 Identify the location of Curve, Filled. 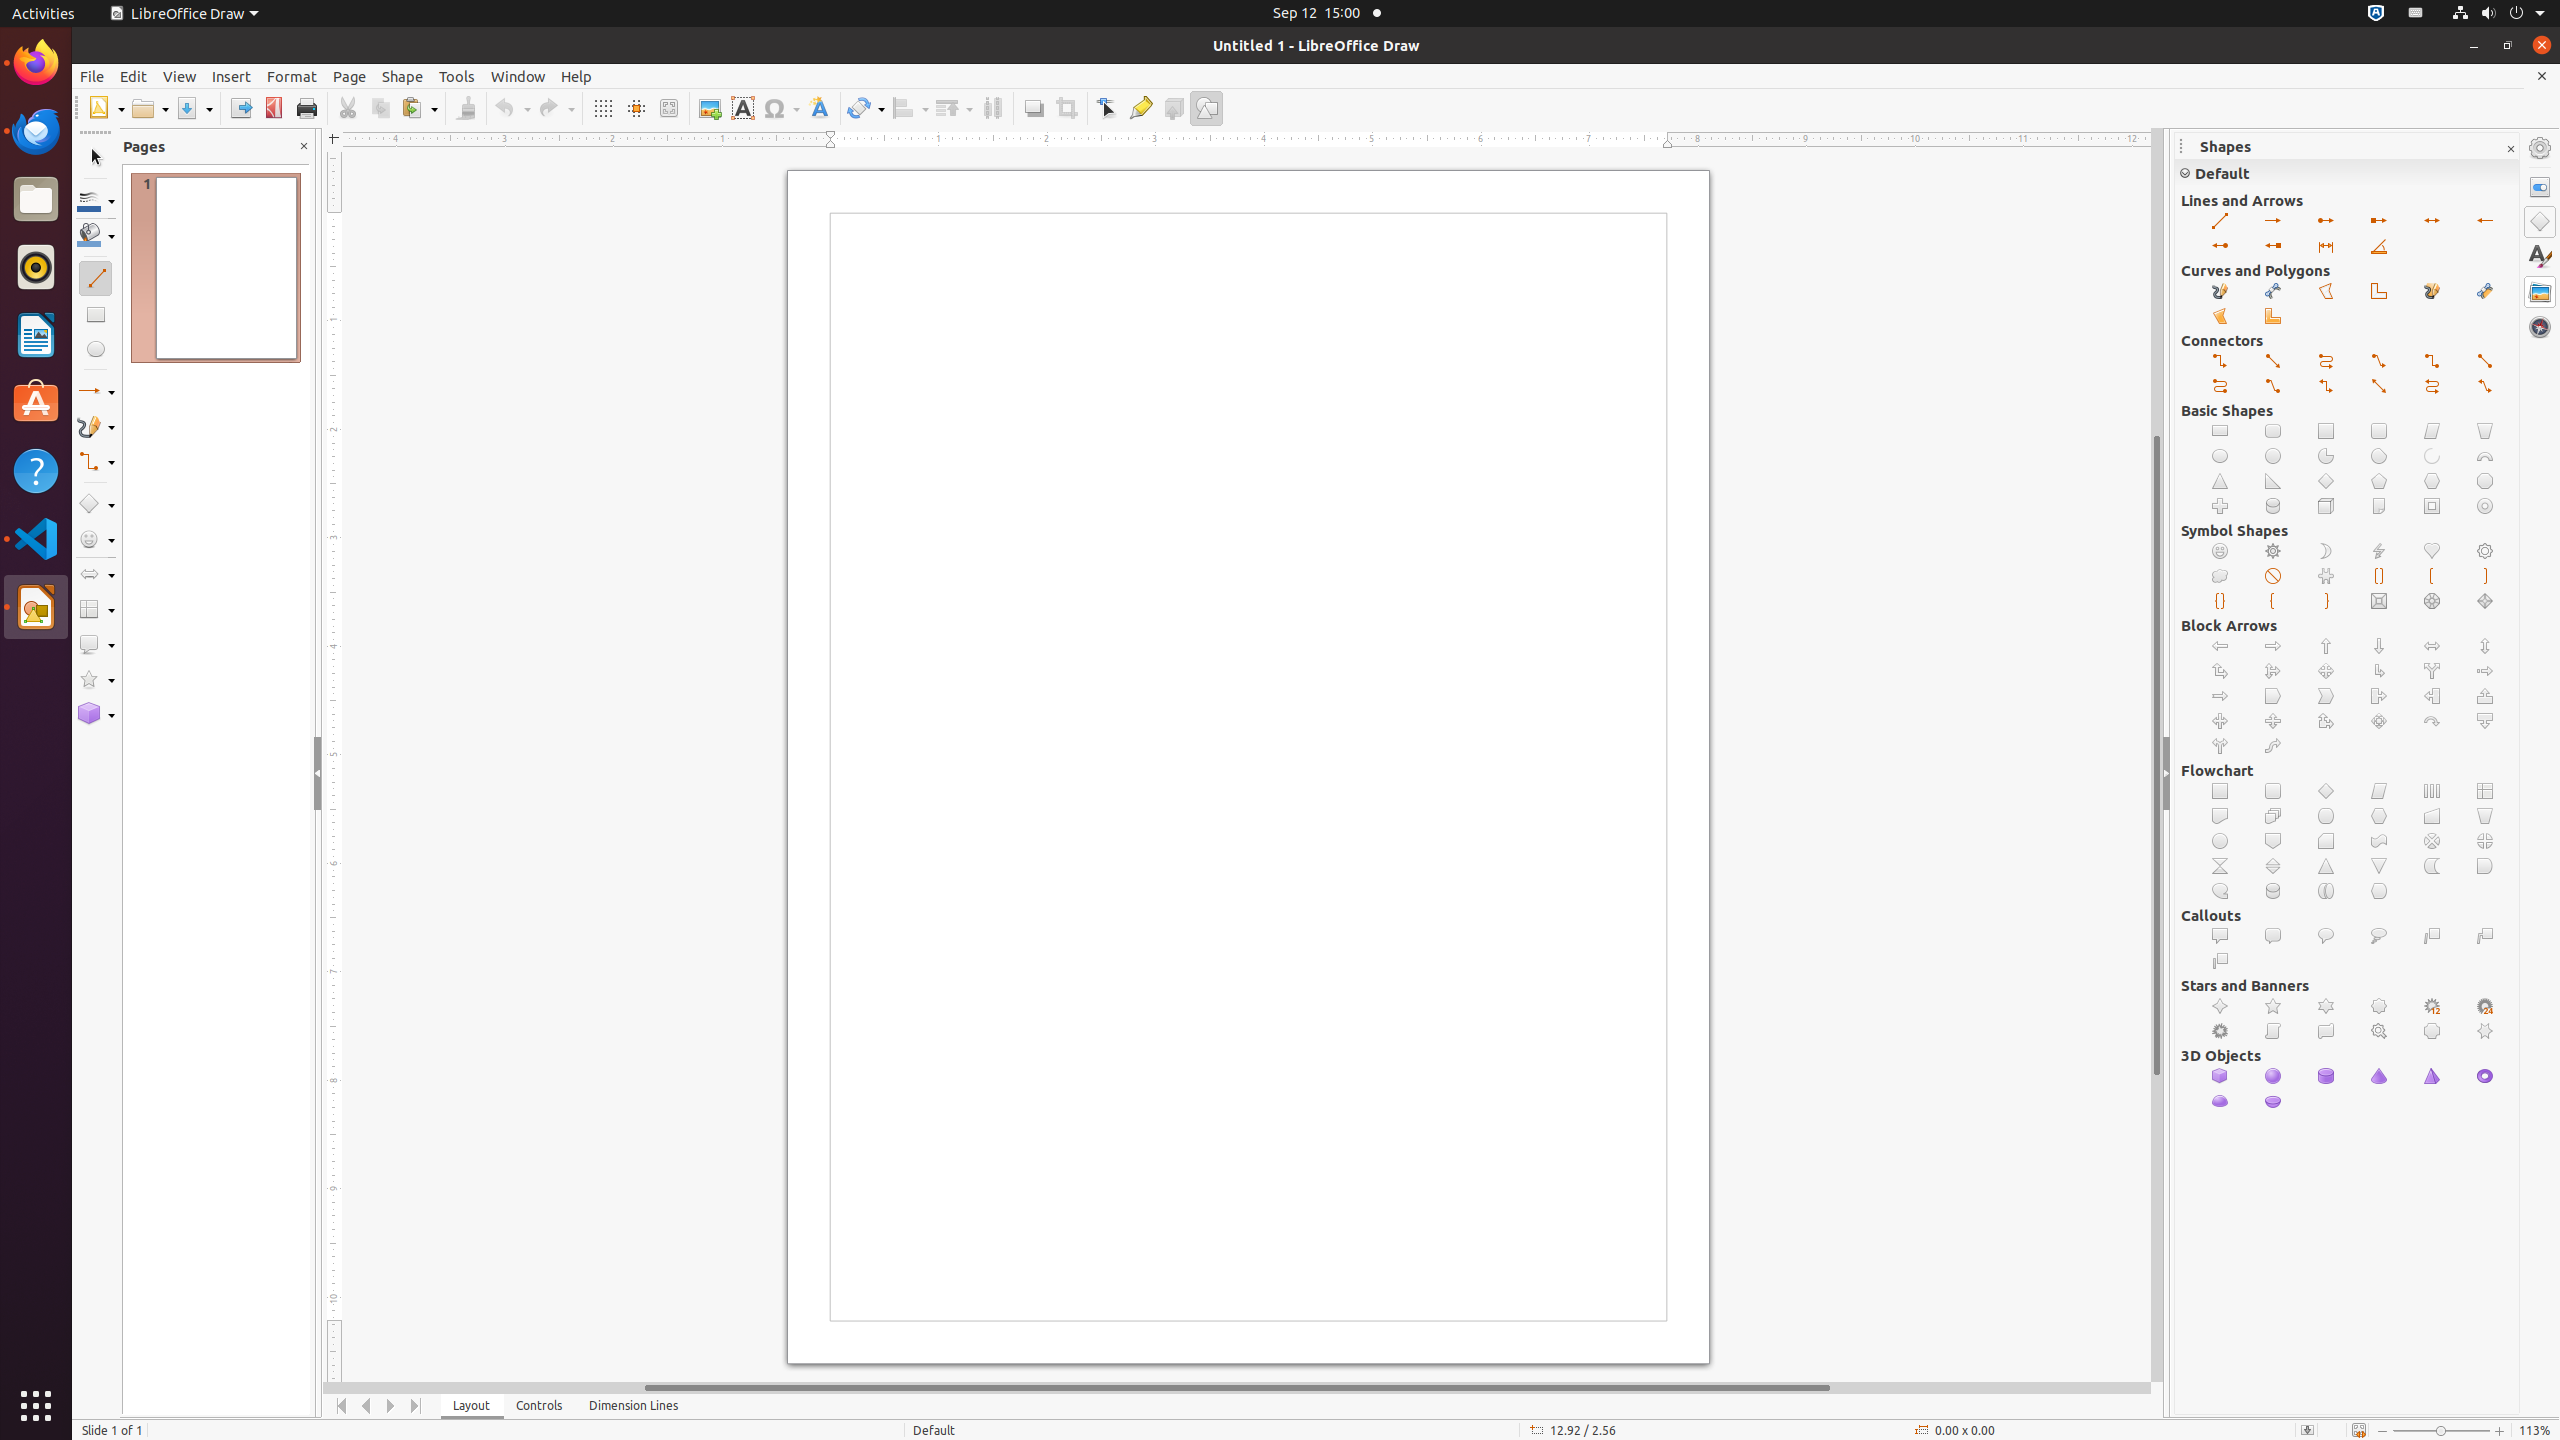
(2486, 292).